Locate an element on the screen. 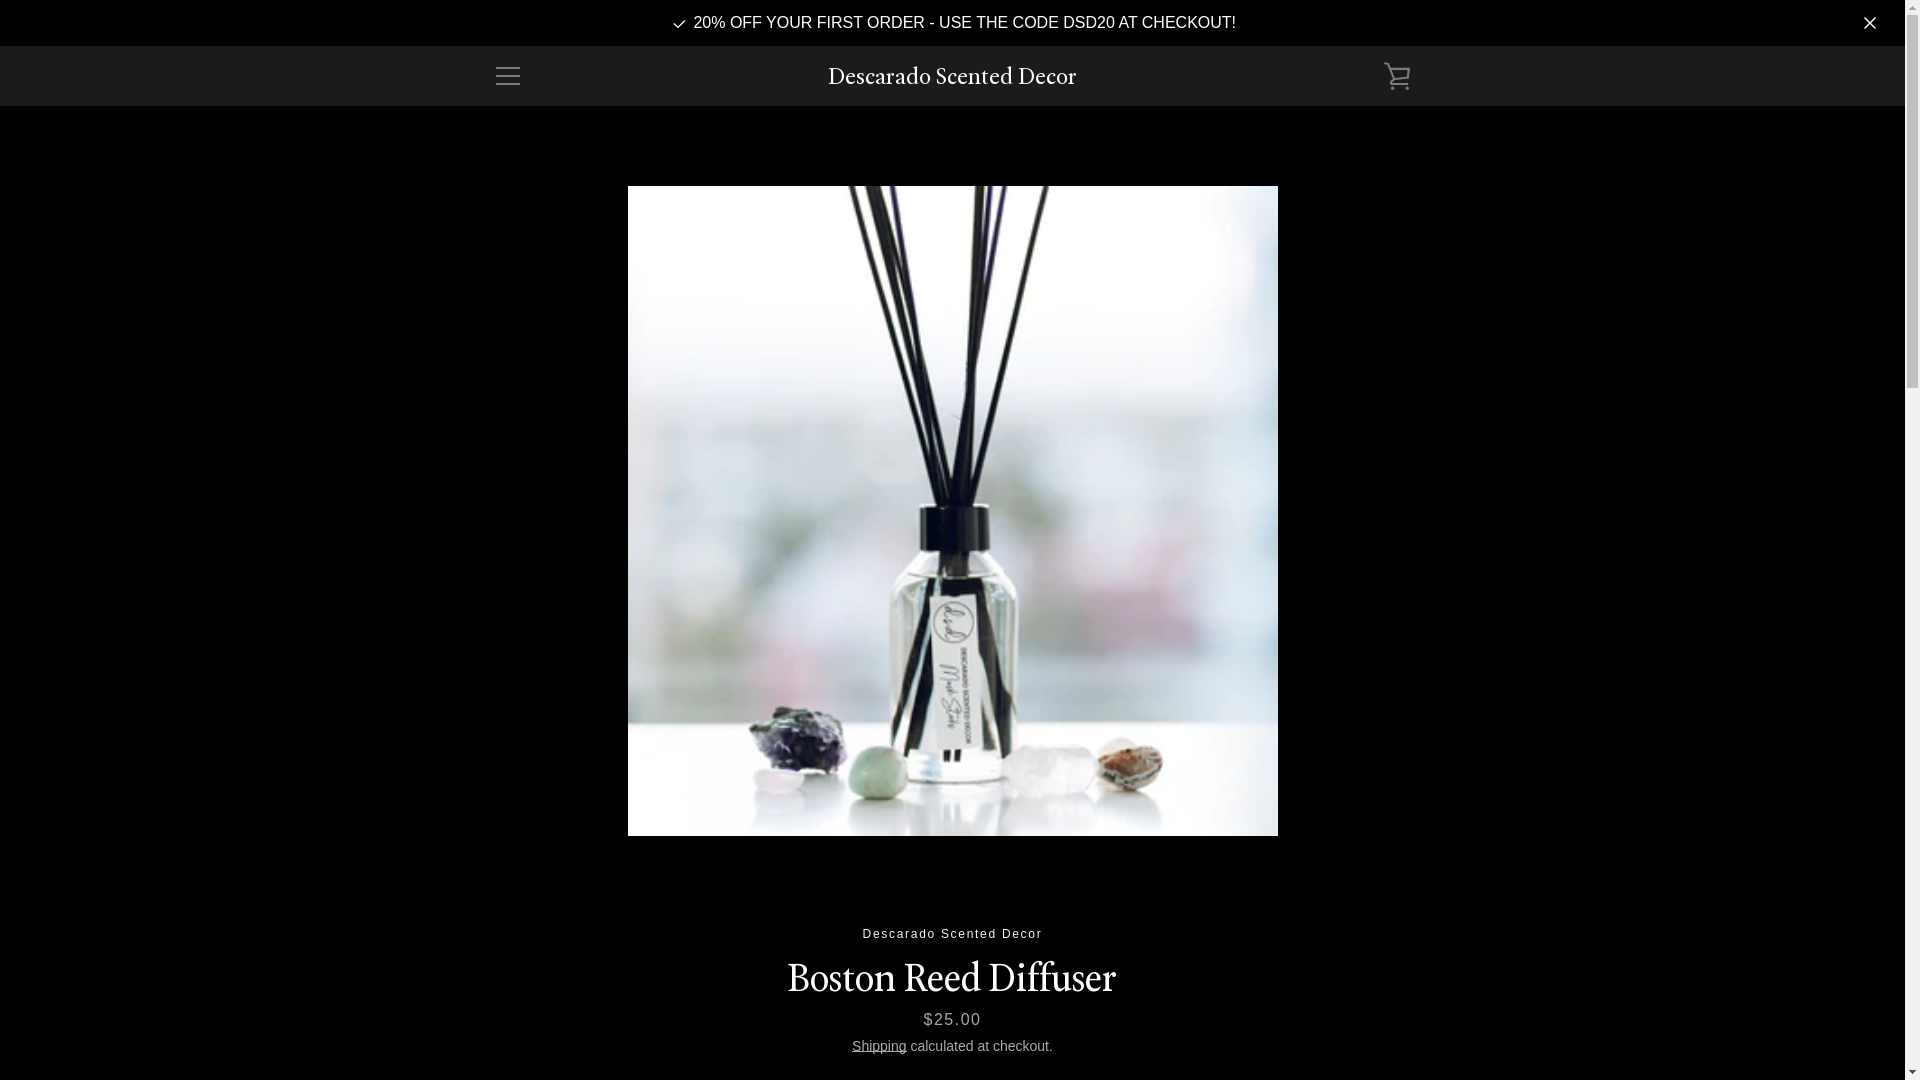 The image size is (1920, 1080). MENU is located at coordinates (507, 76).